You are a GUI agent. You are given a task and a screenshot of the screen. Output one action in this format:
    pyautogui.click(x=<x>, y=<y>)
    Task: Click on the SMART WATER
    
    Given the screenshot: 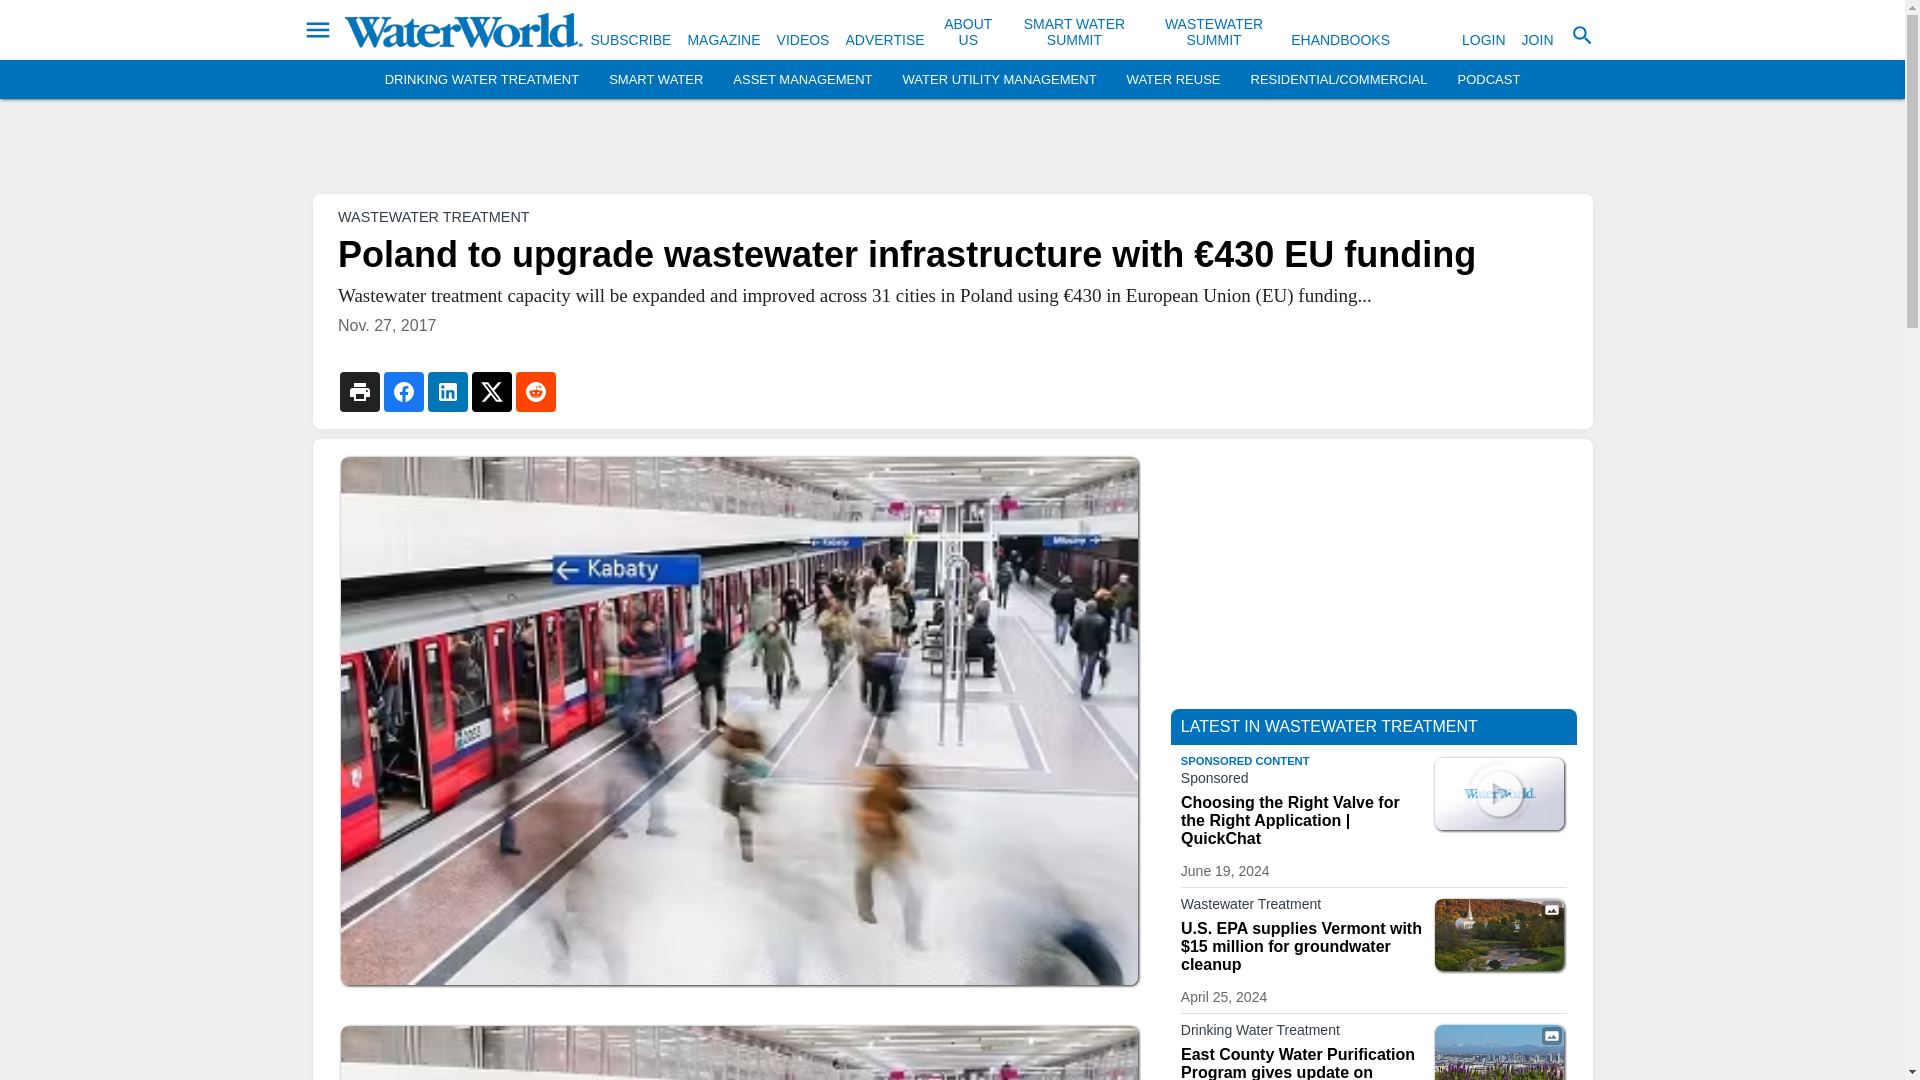 What is the action you would take?
    pyautogui.click(x=655, y=80)
    